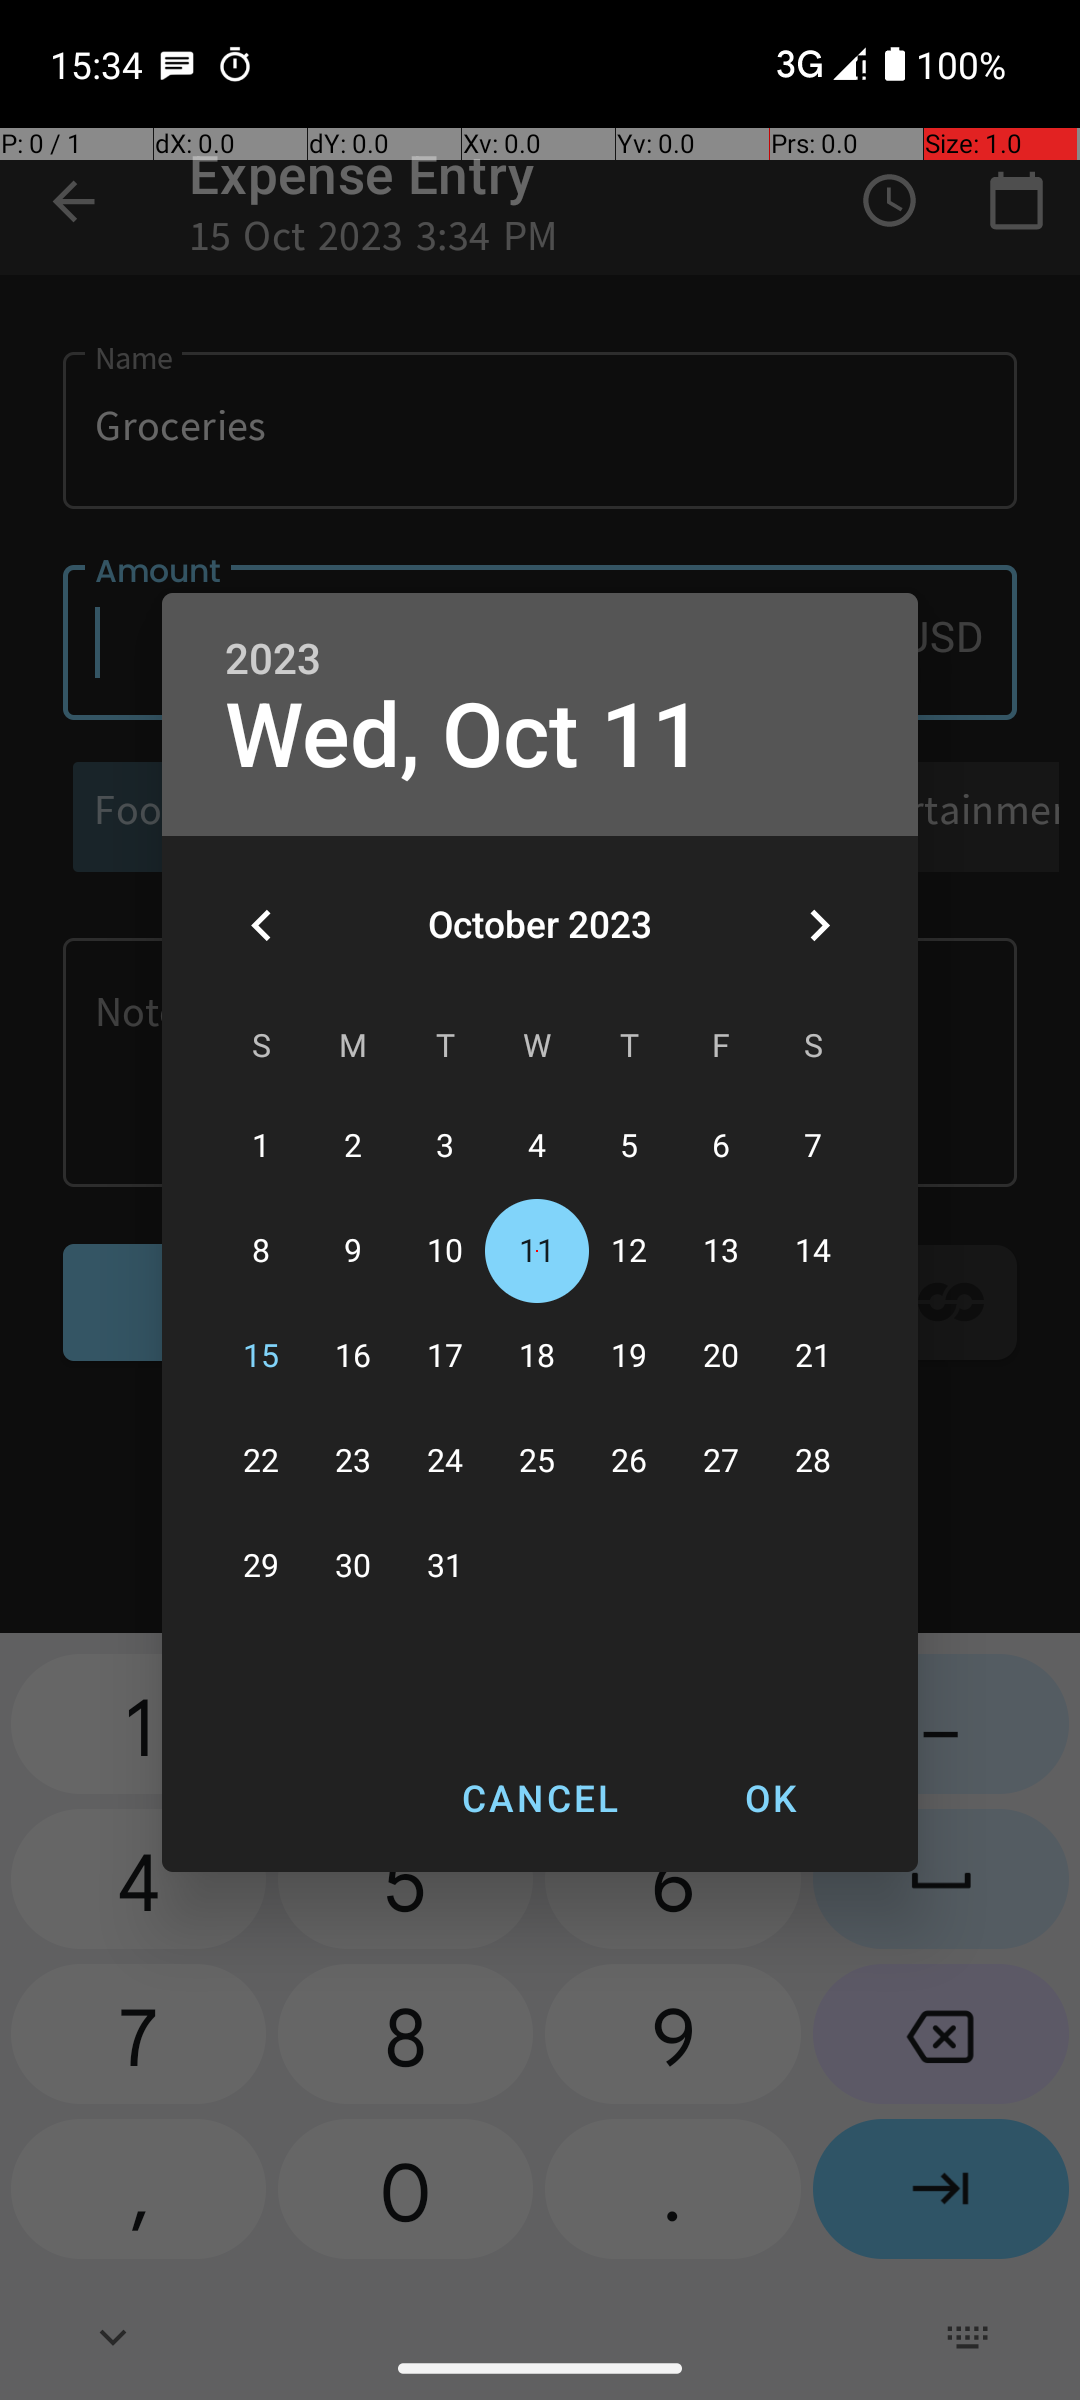  Describe the element at coordinates (261, 1462) in the screenshot. I see `22` at that location.